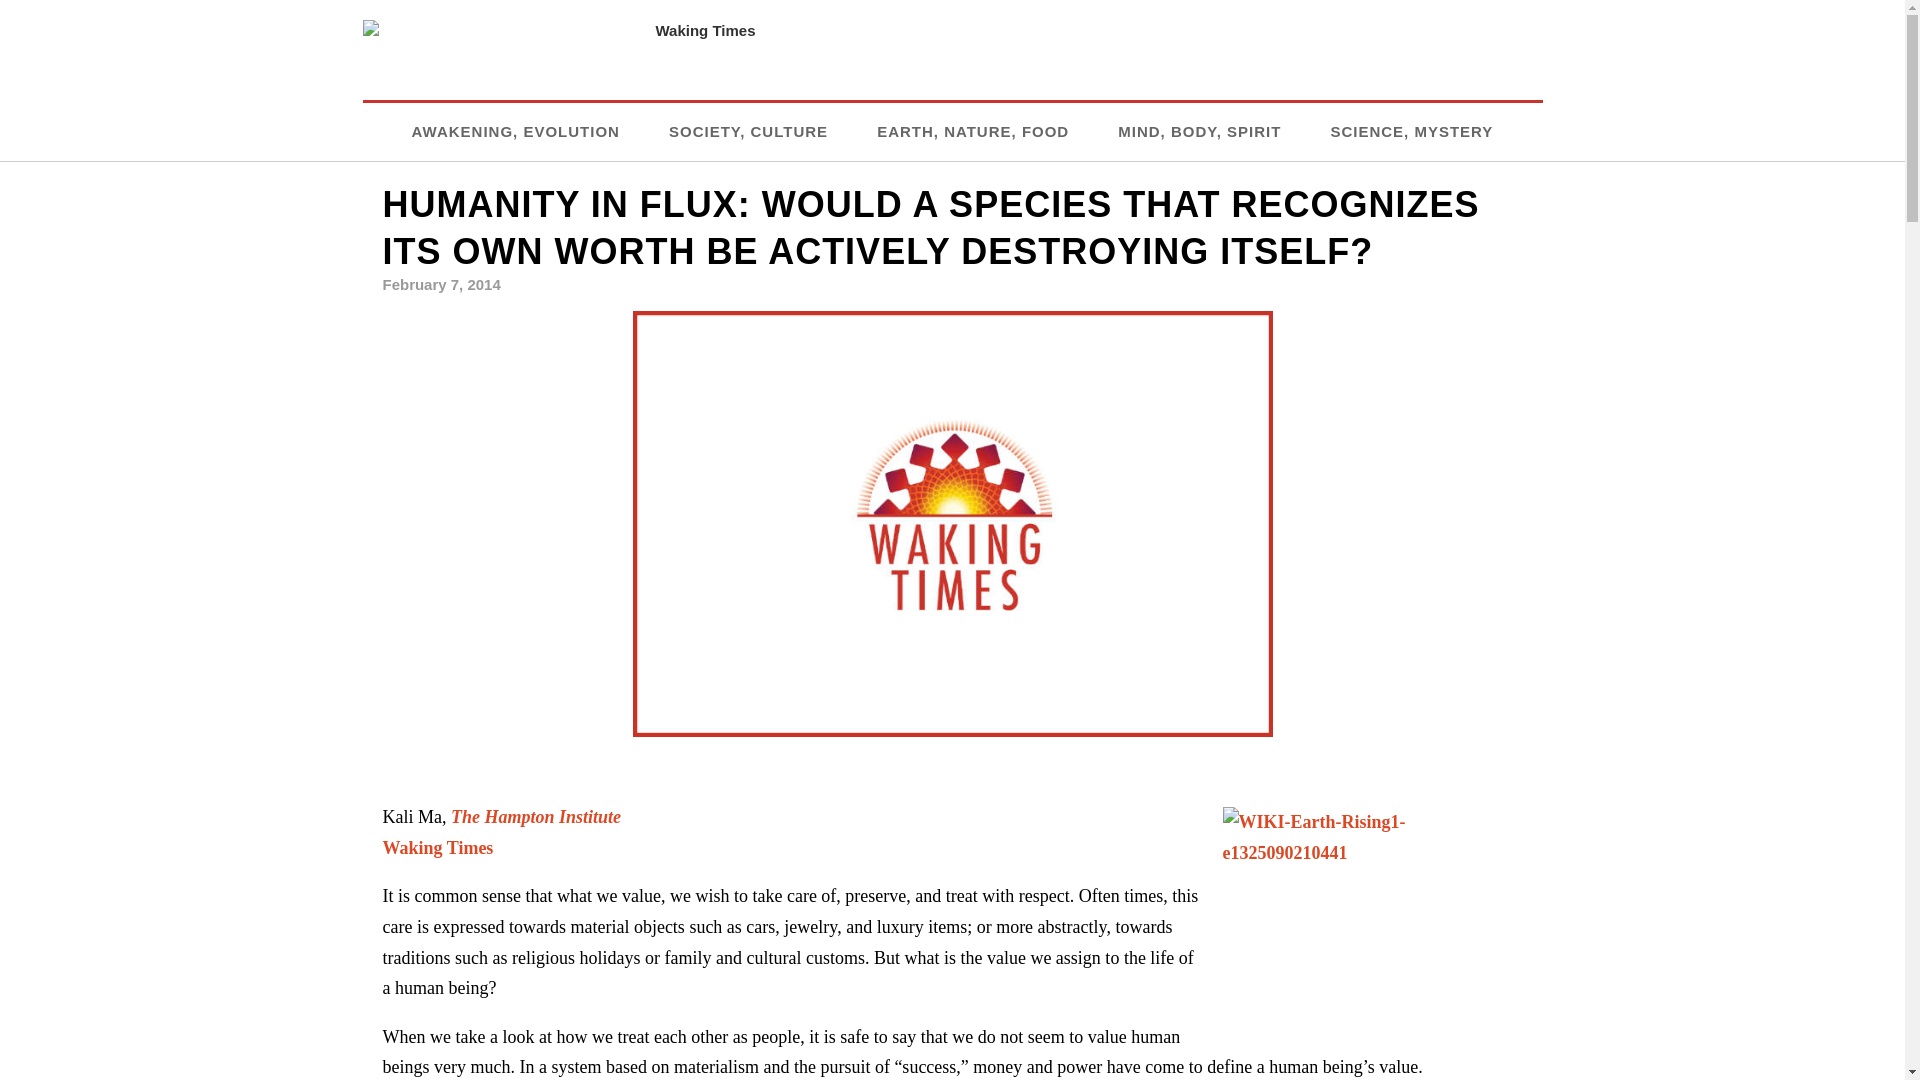 The width and height of the screenshot is (1920, 1080). I want to click on Waking Times, so click(438, 848).